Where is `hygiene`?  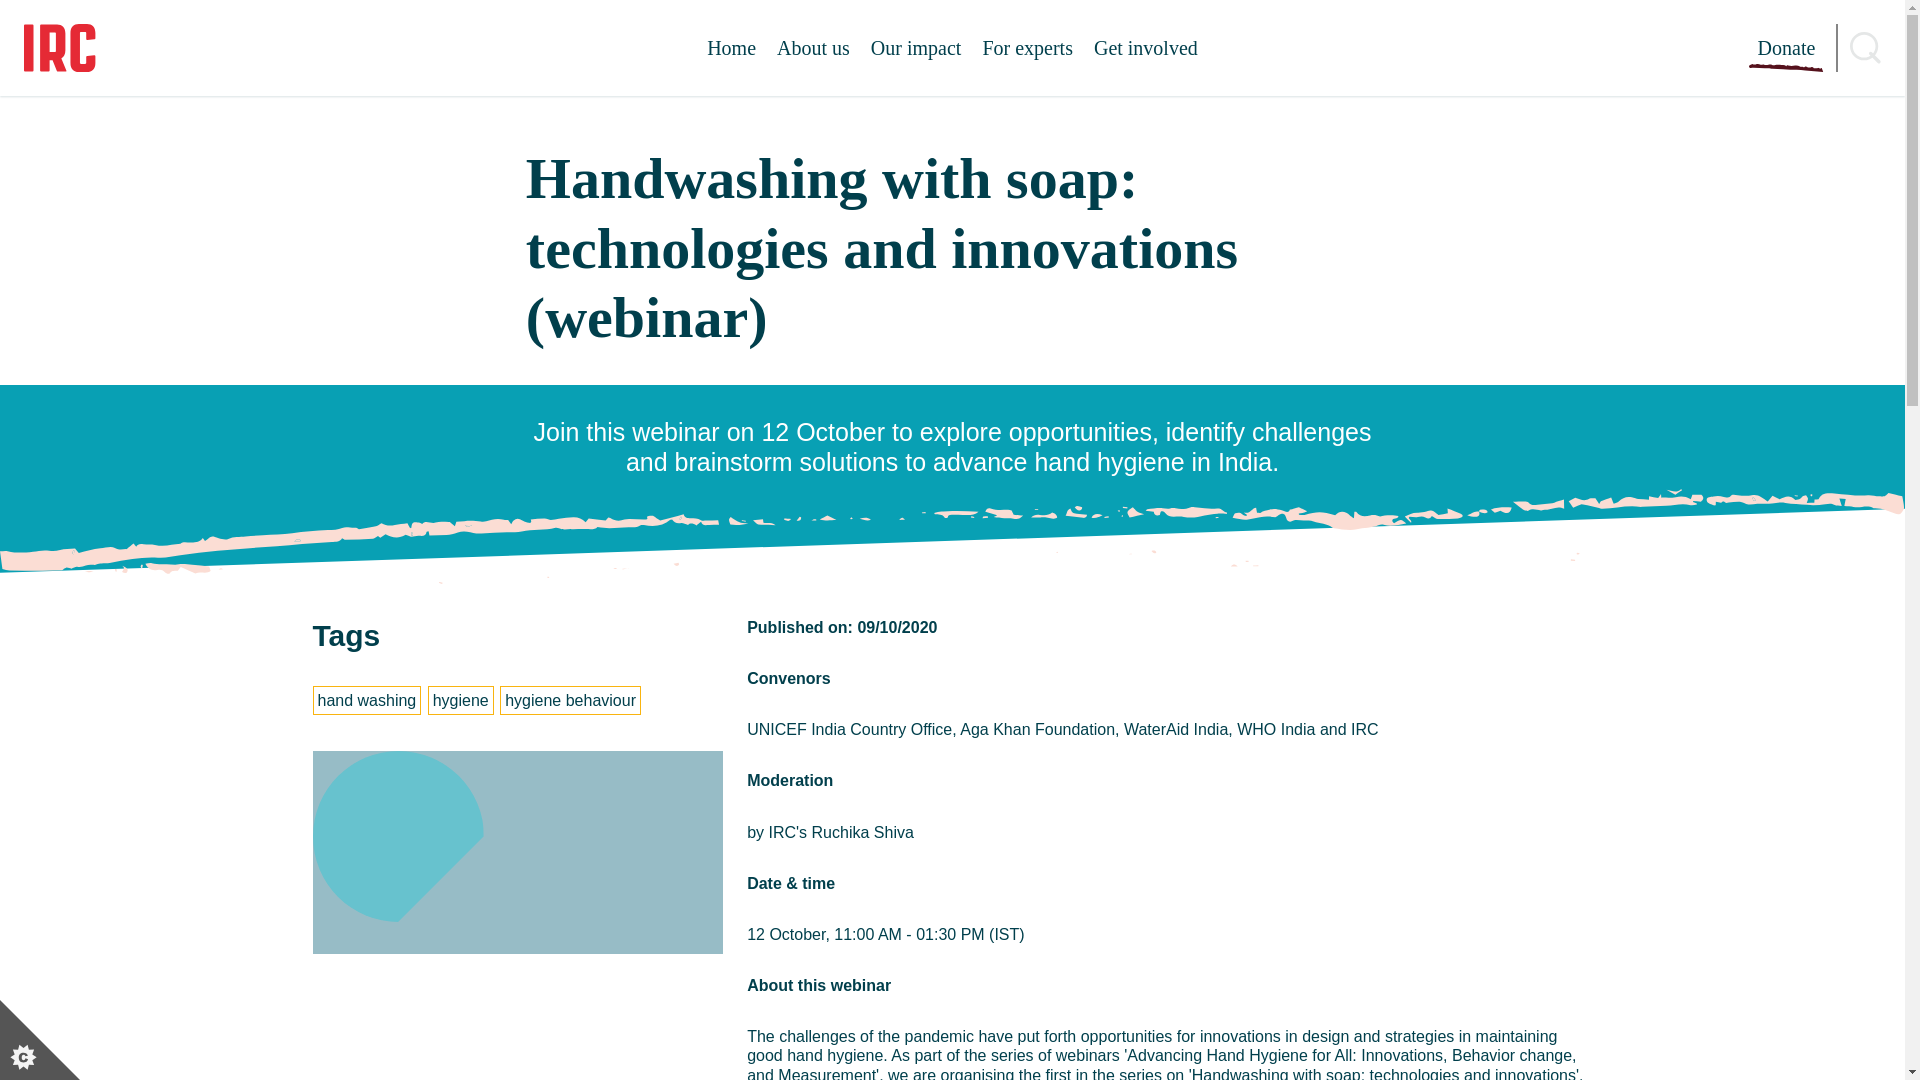
hygiene is located at coordinates (461, 700).